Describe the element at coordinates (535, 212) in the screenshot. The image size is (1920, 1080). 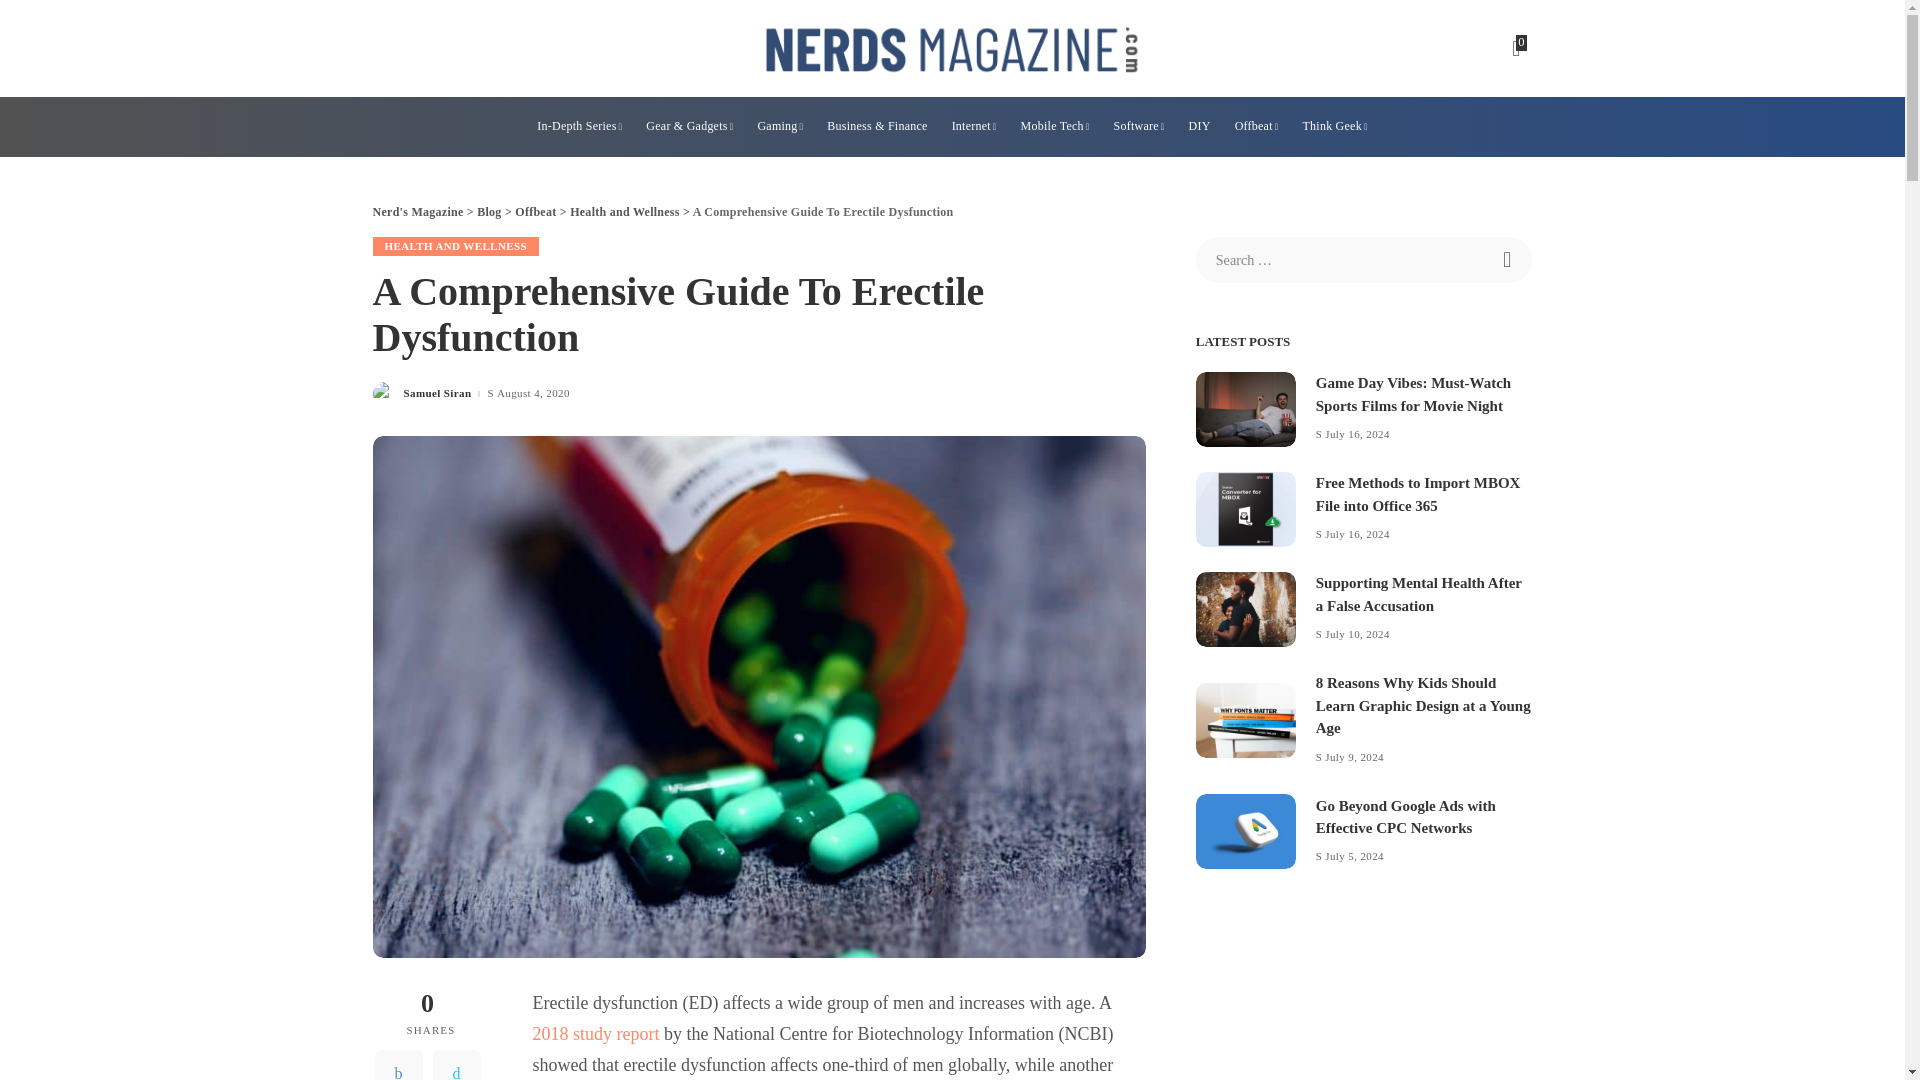
I see `Go to the Offbeat Category archives.` at that location.